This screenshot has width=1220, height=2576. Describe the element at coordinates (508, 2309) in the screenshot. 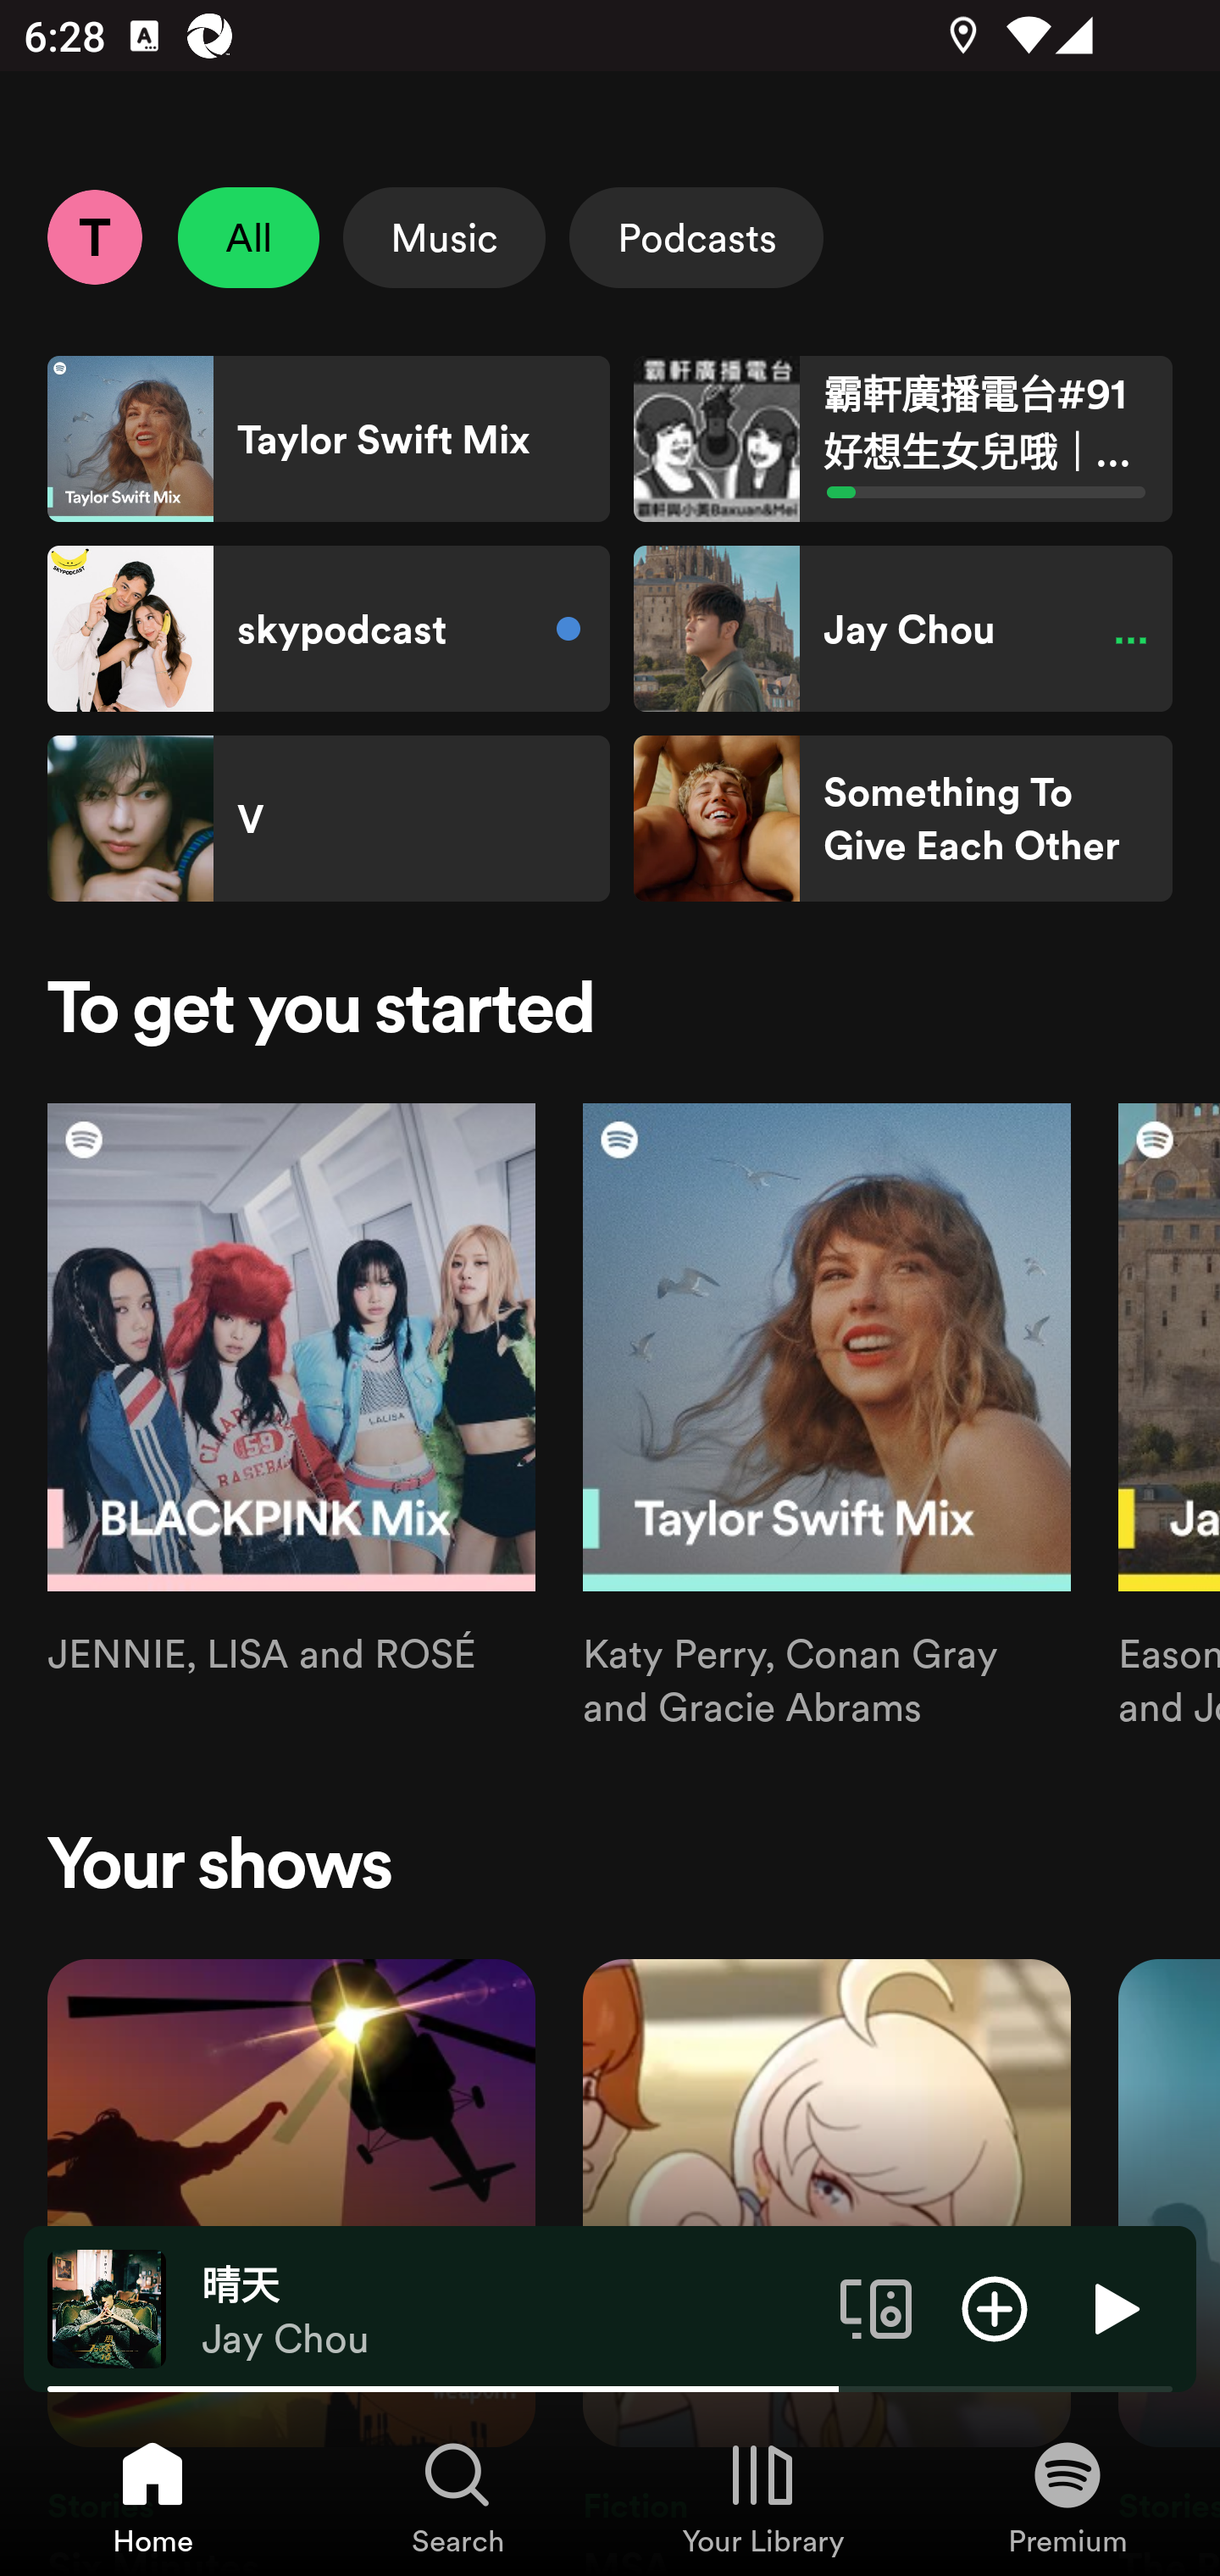

I see `晴天 Jay Chou` at that location.